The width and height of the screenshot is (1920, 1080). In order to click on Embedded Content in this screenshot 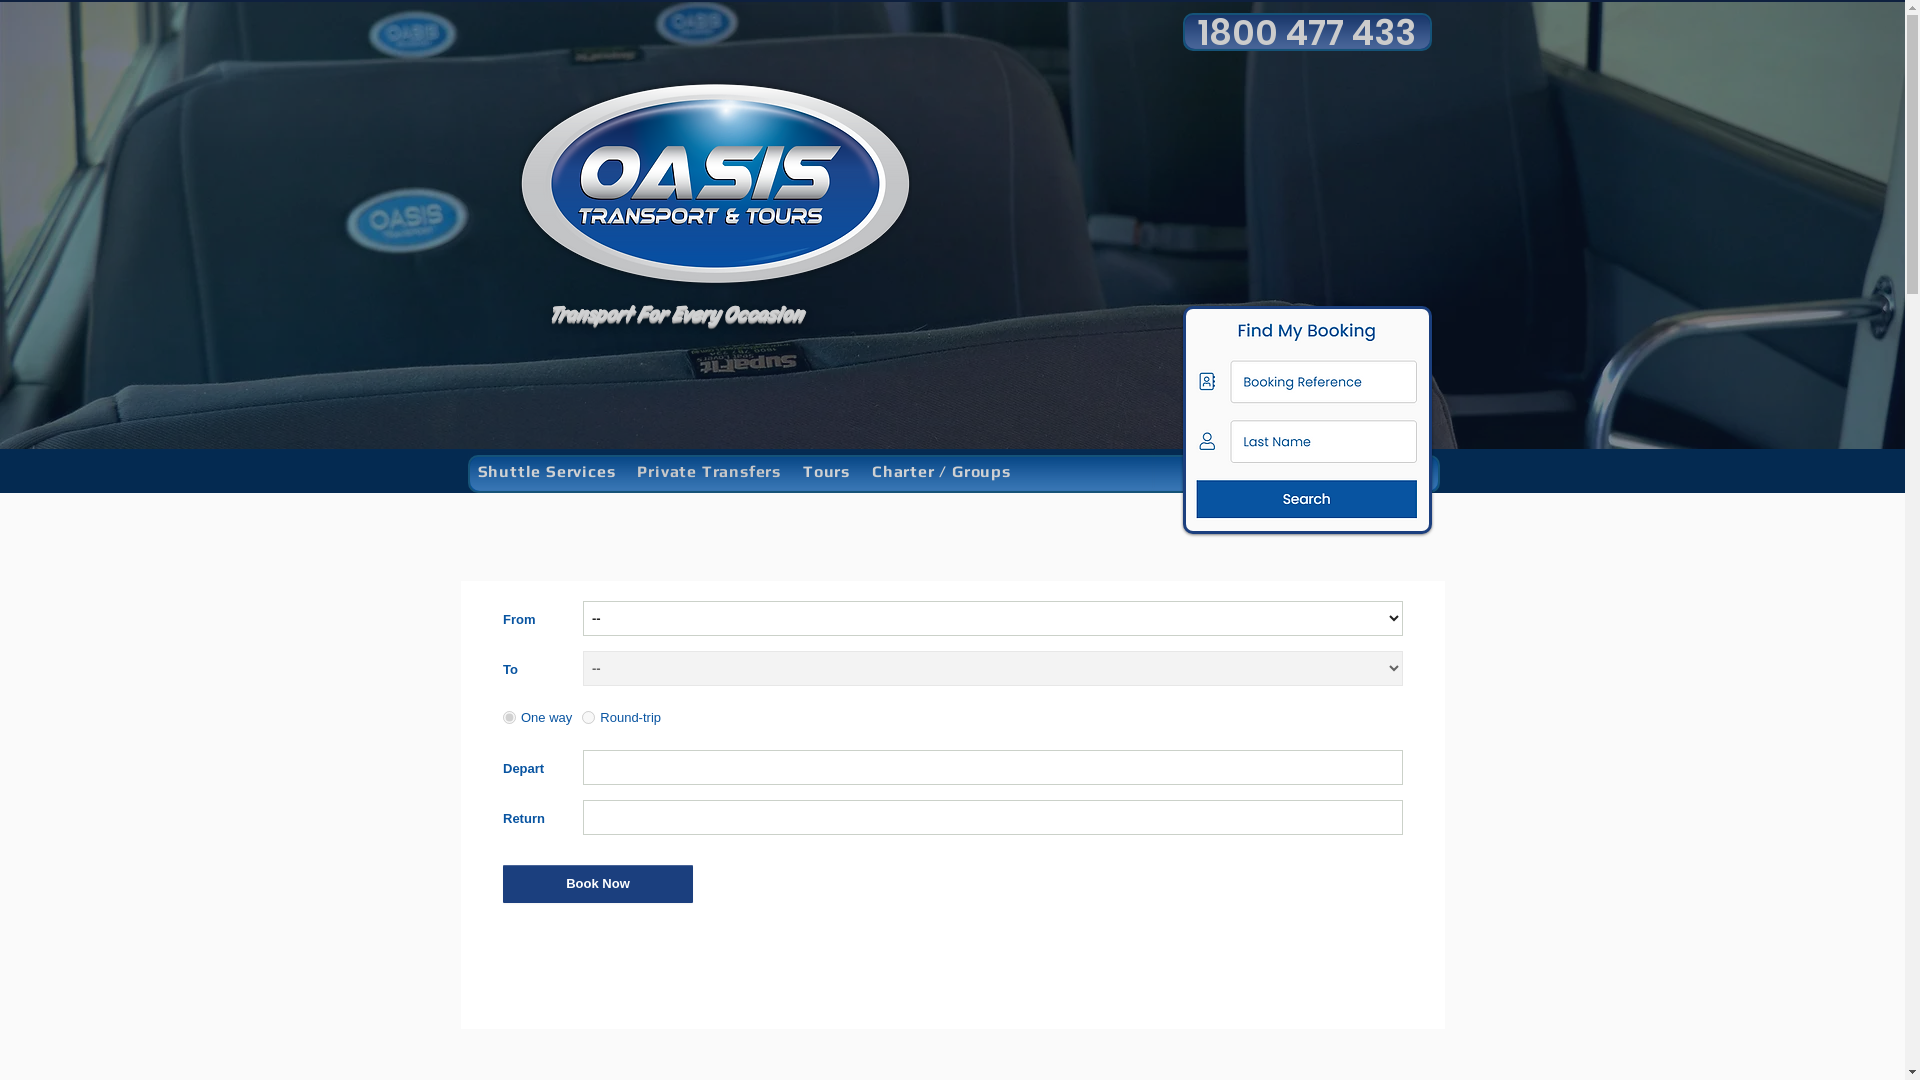, I will do `click(952, 805)`.